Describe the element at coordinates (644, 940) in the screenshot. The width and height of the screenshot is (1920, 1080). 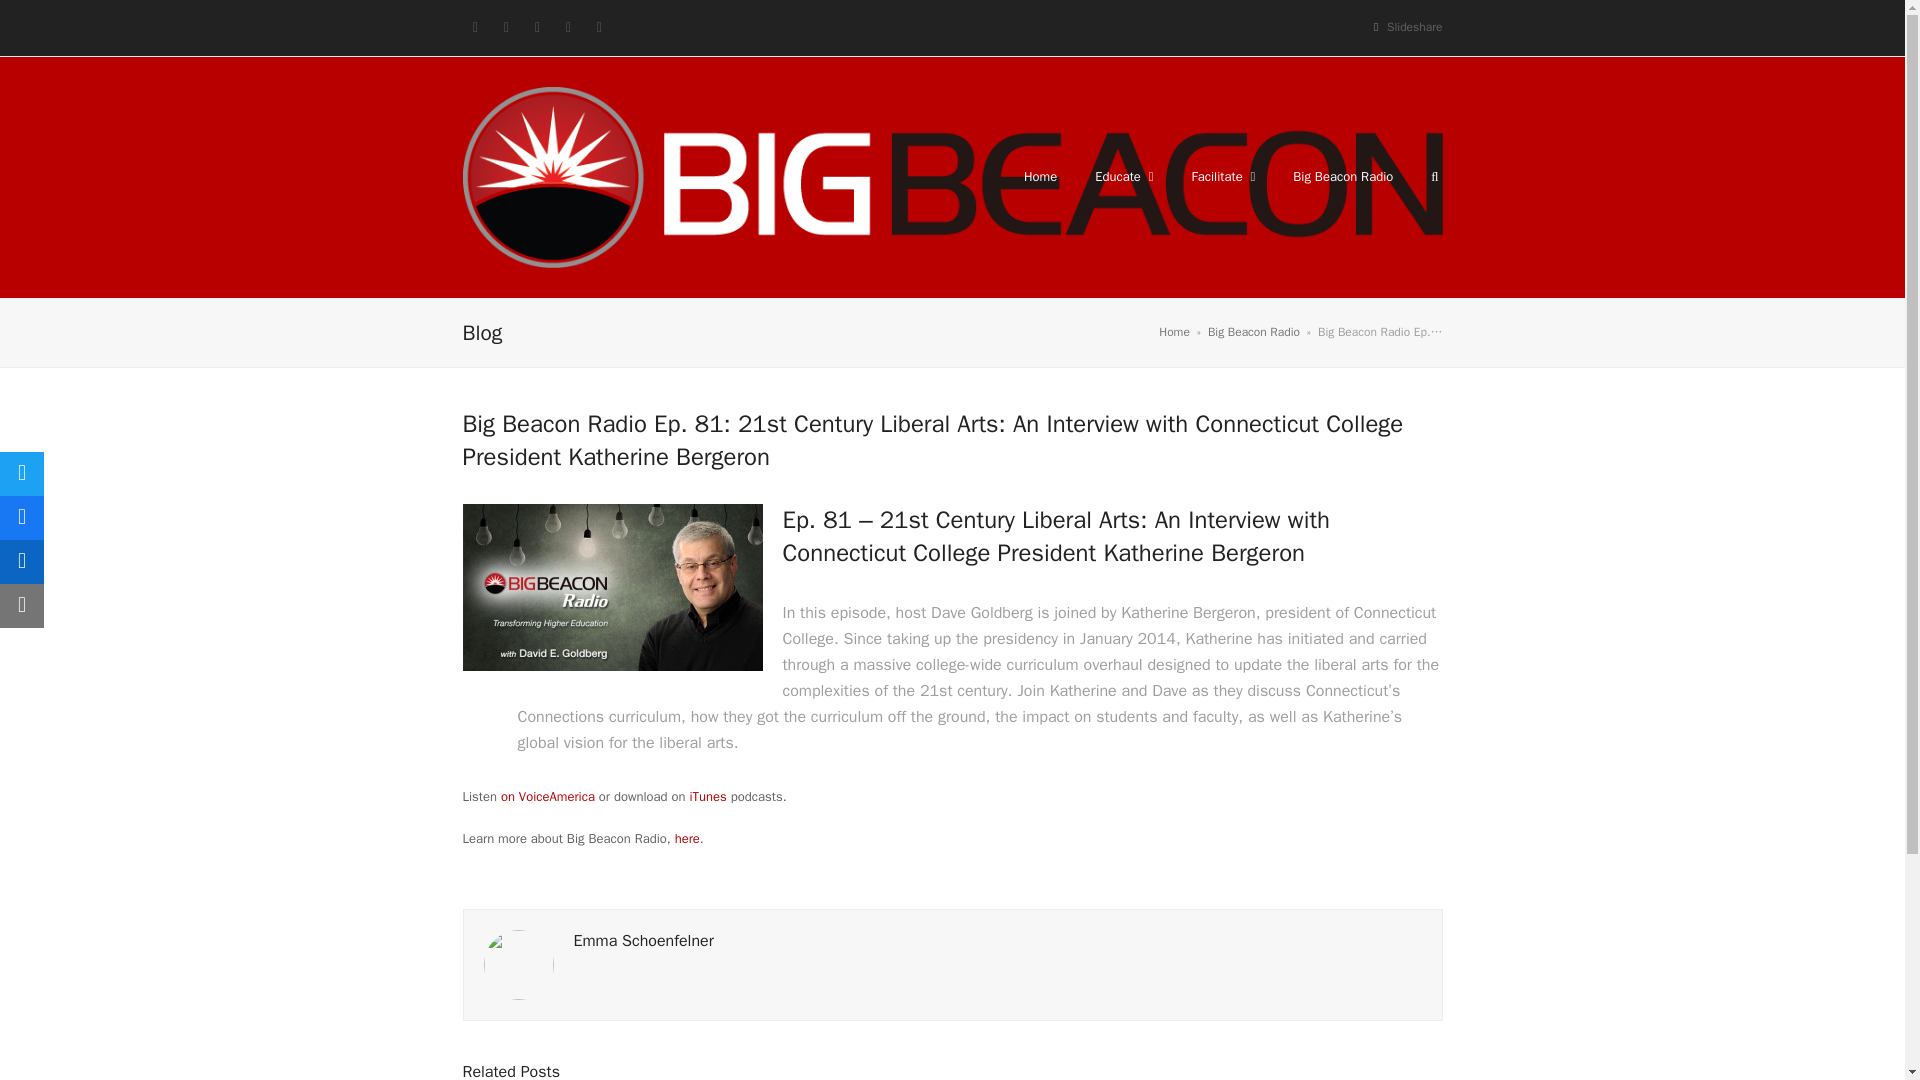
I see `Emma Schoenfelner` at that location.